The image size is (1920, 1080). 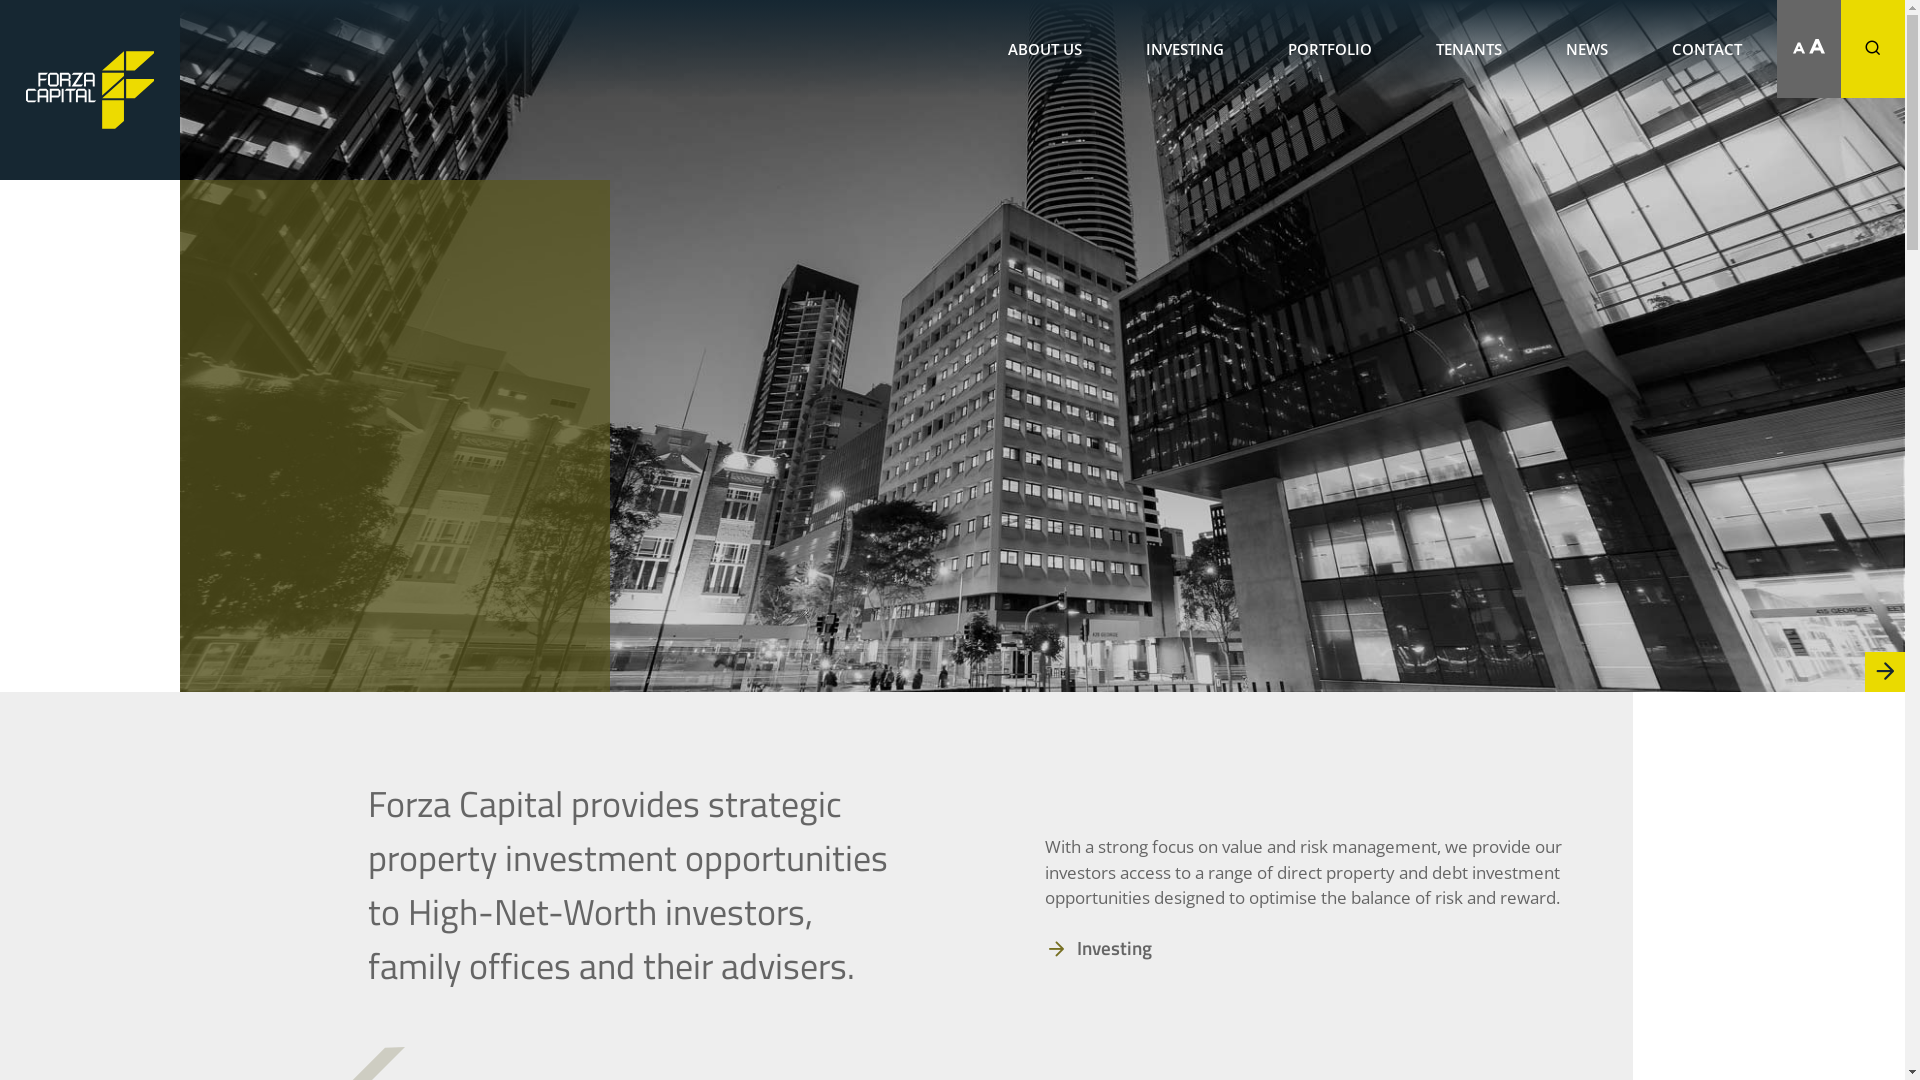 What do you see at coordinates (1108, 948) in the screenshot?
I see `Investing` at bounding box center [1108, 948].